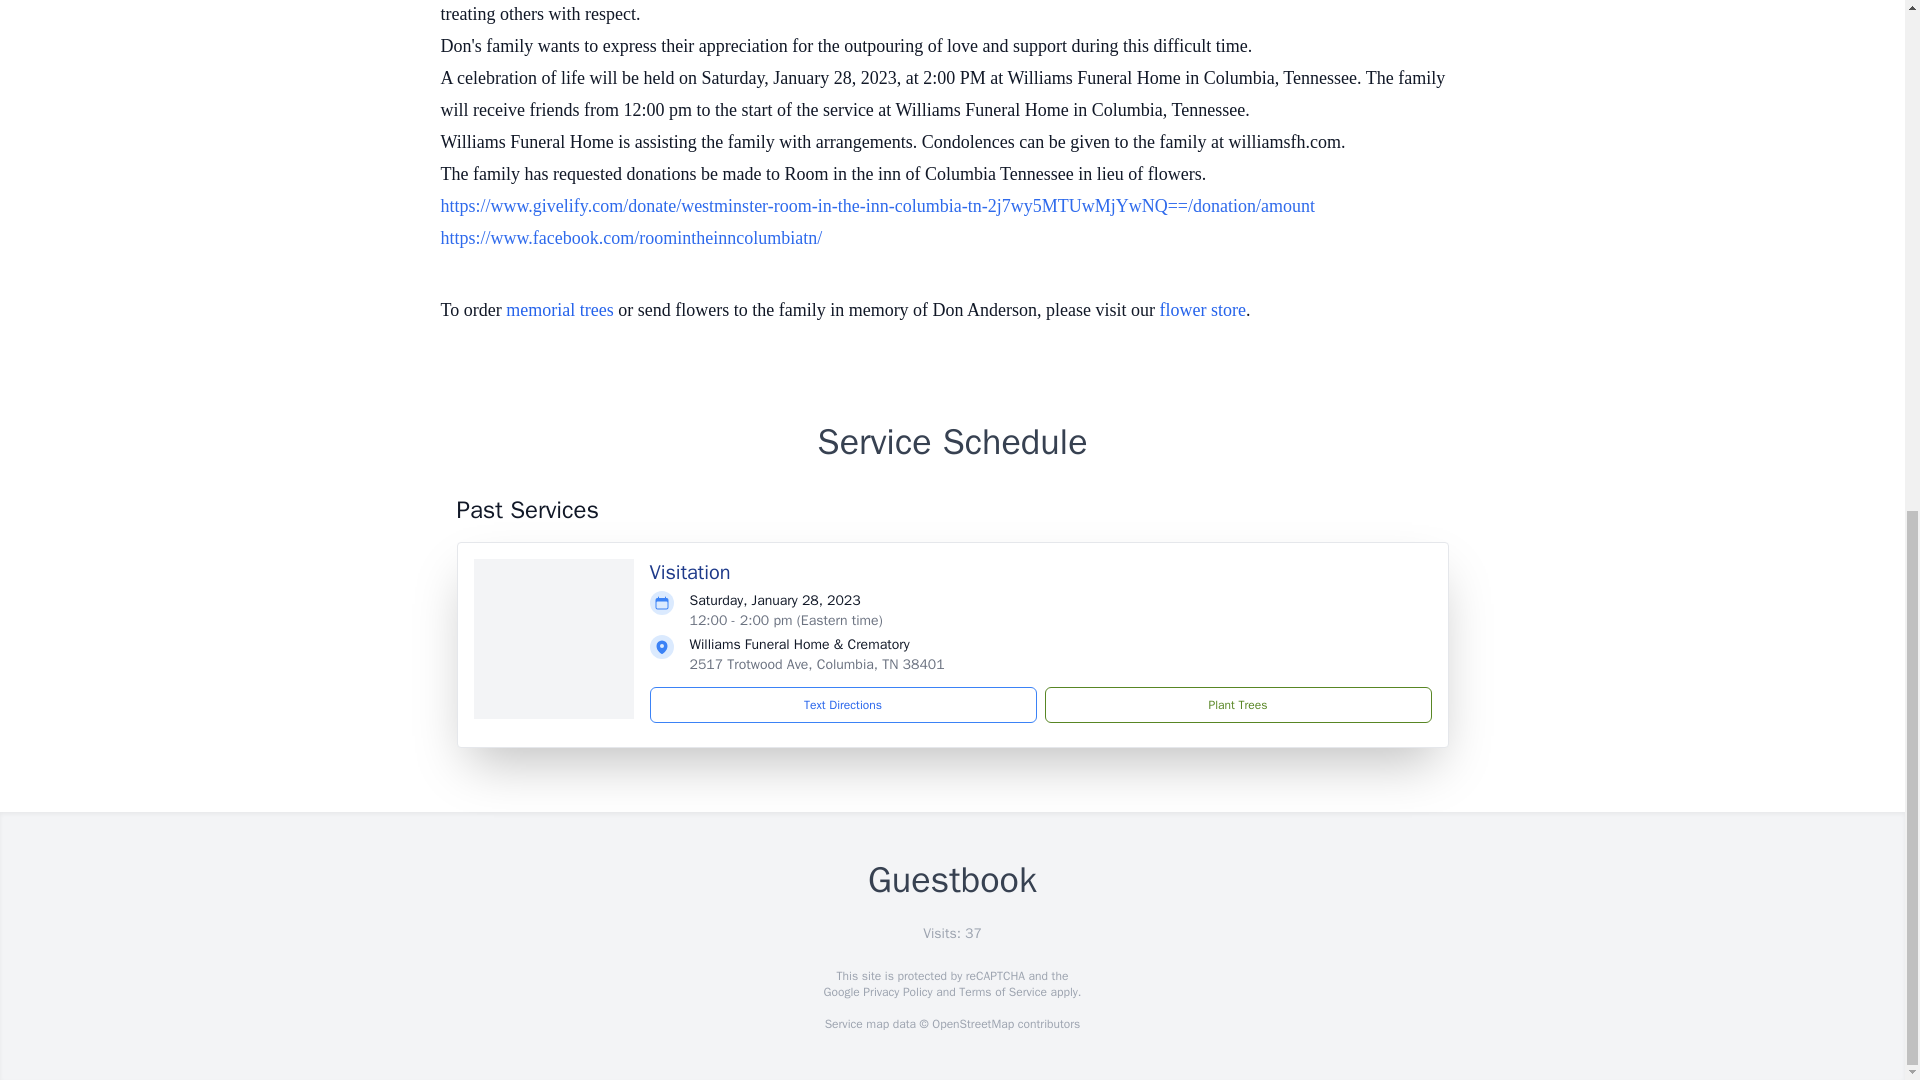 Image resolution: width=1920 pixels, height=1080 pixels. I want to click on Text Directions, so click(843, 704).